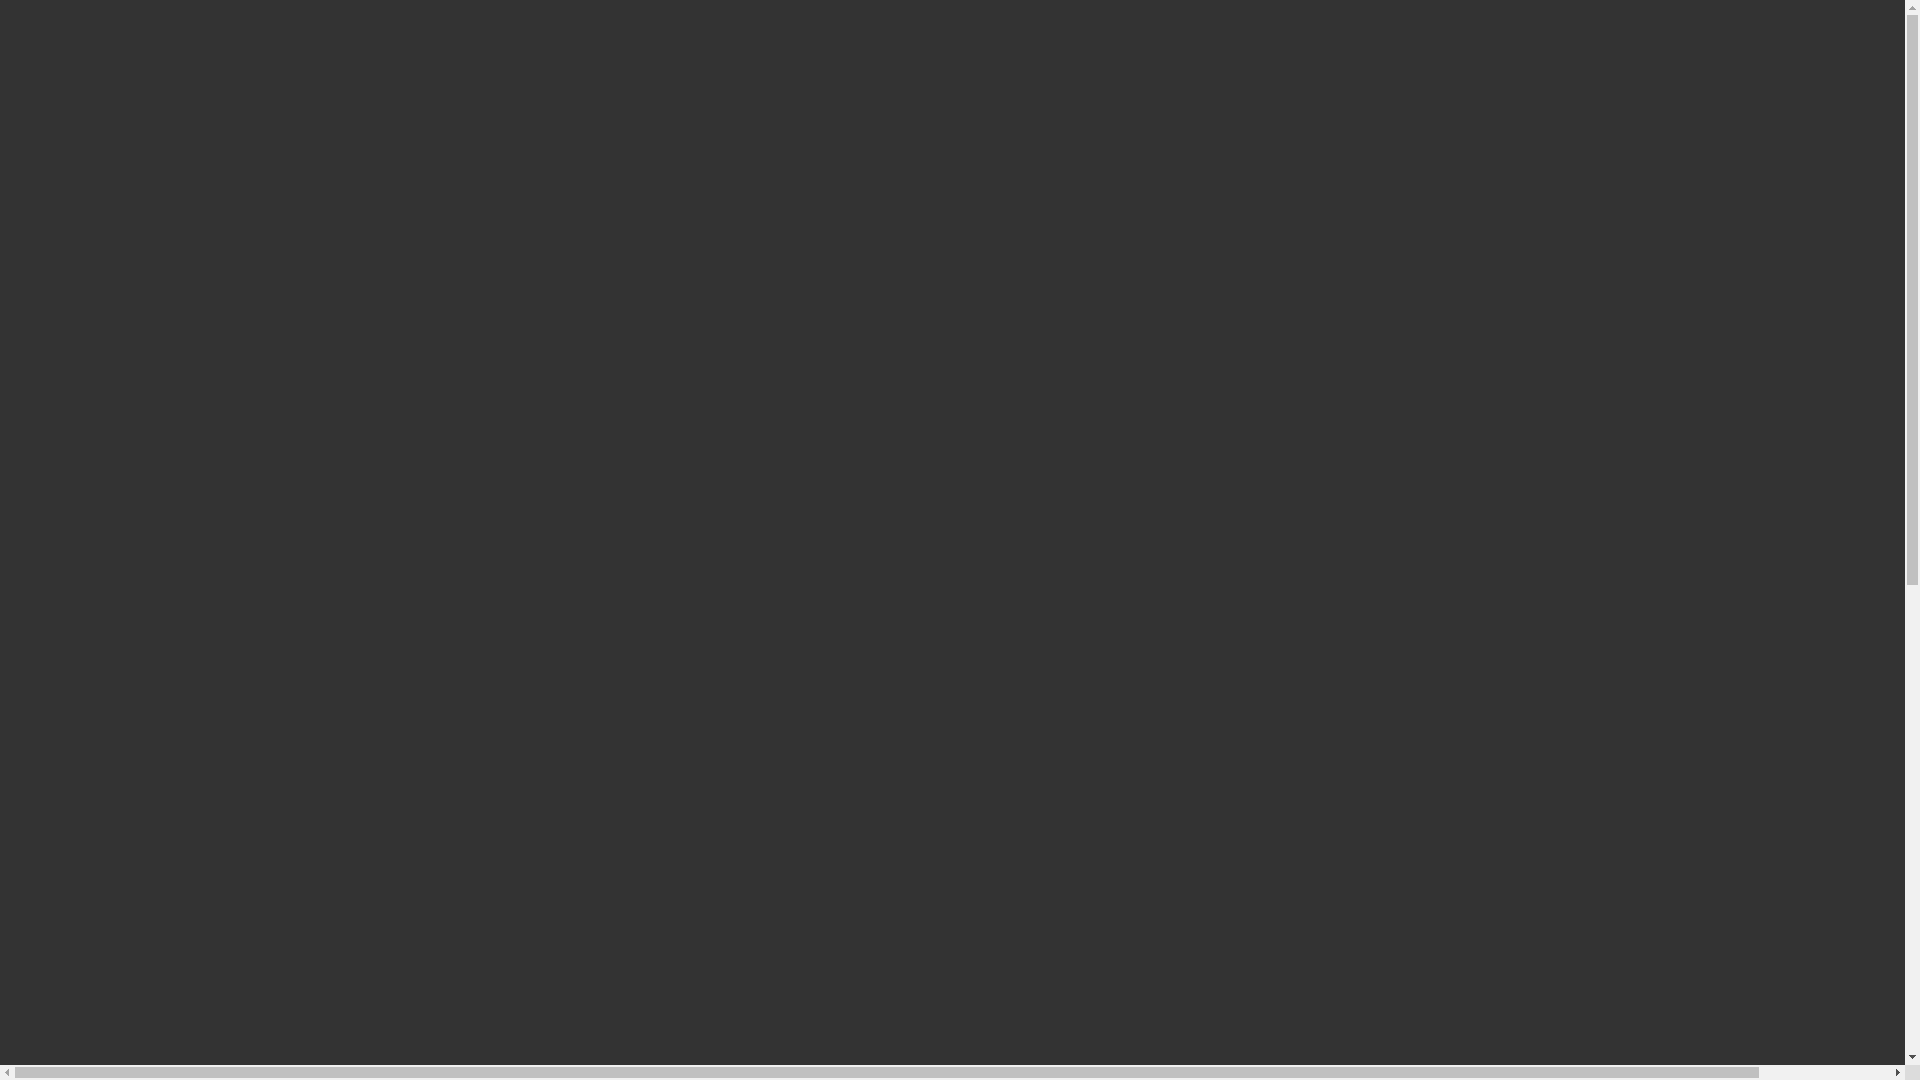 Image resolution: width=1920 pixels, height=1080 pixels. What do you see at coordinates (59, 226) in the screenshot?
I see `Intern` at bounding box center [59, 226].